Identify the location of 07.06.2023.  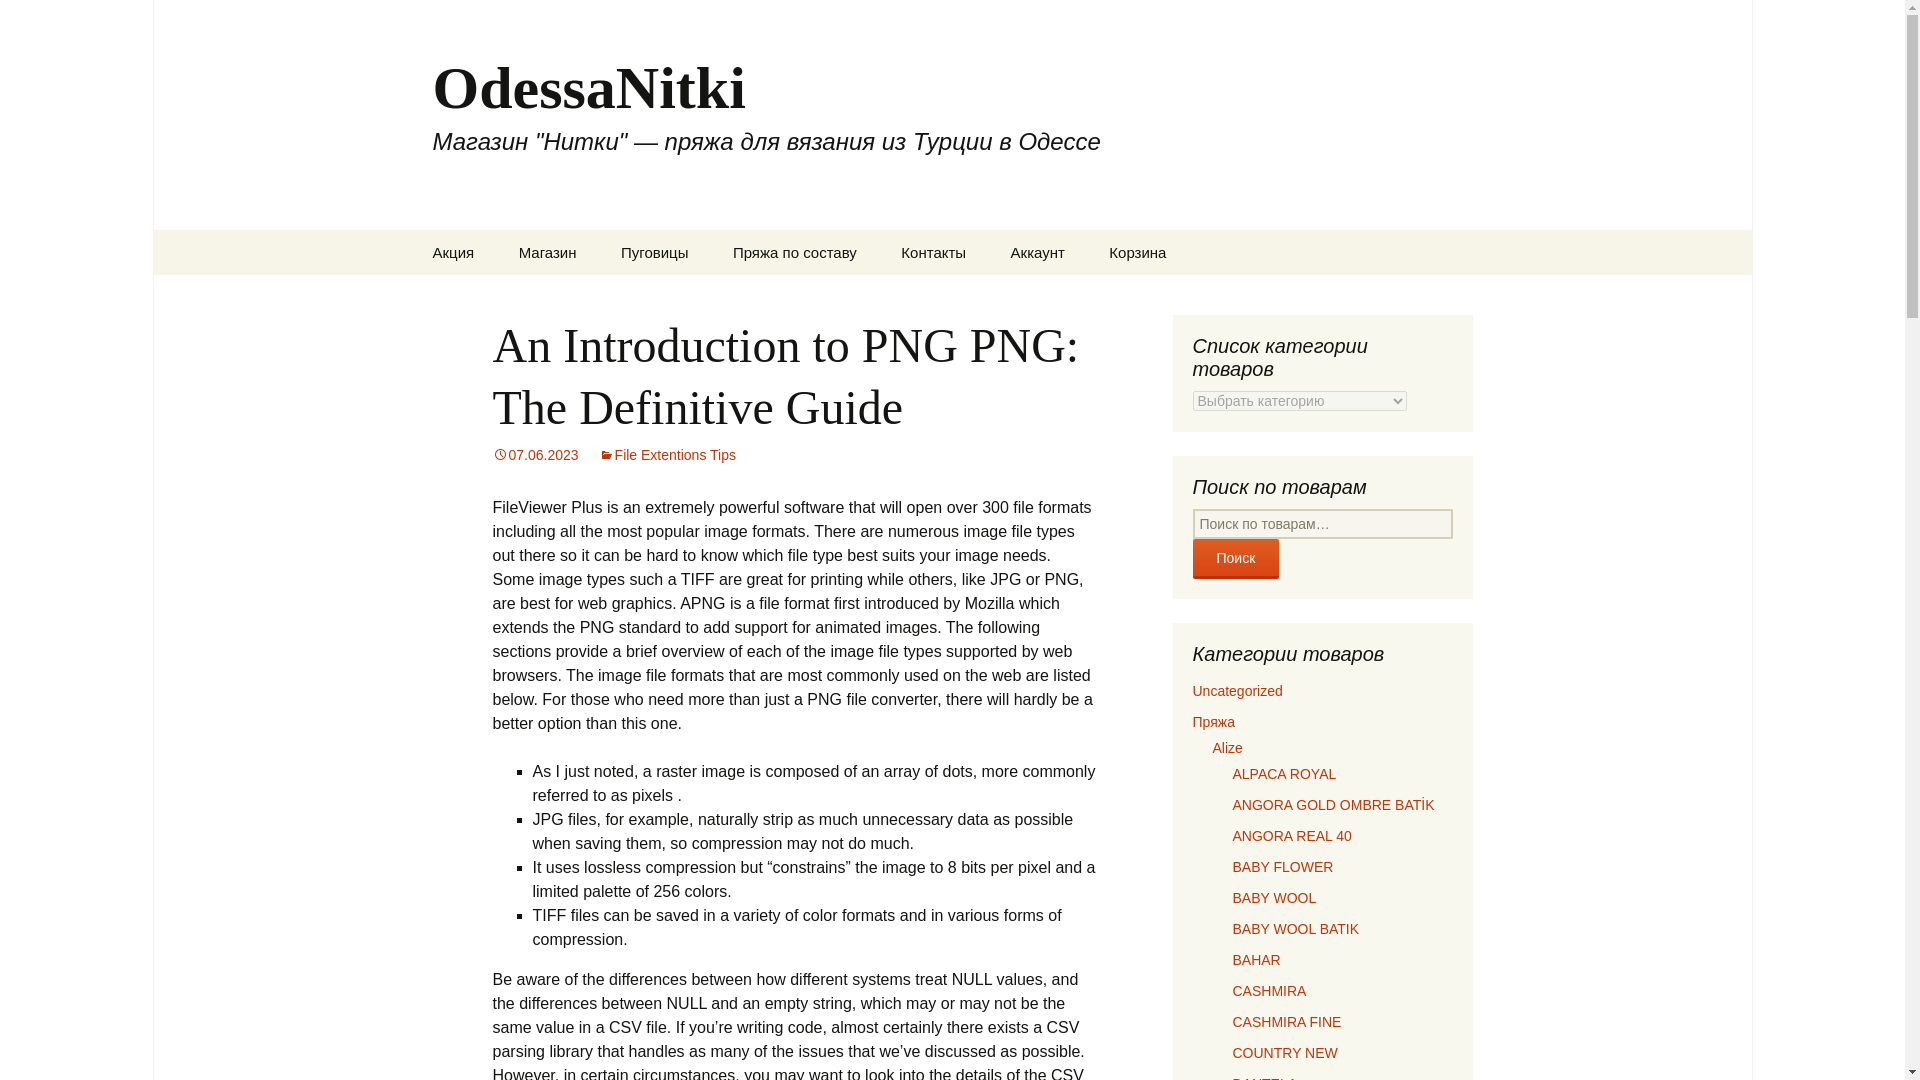
(534, 455).